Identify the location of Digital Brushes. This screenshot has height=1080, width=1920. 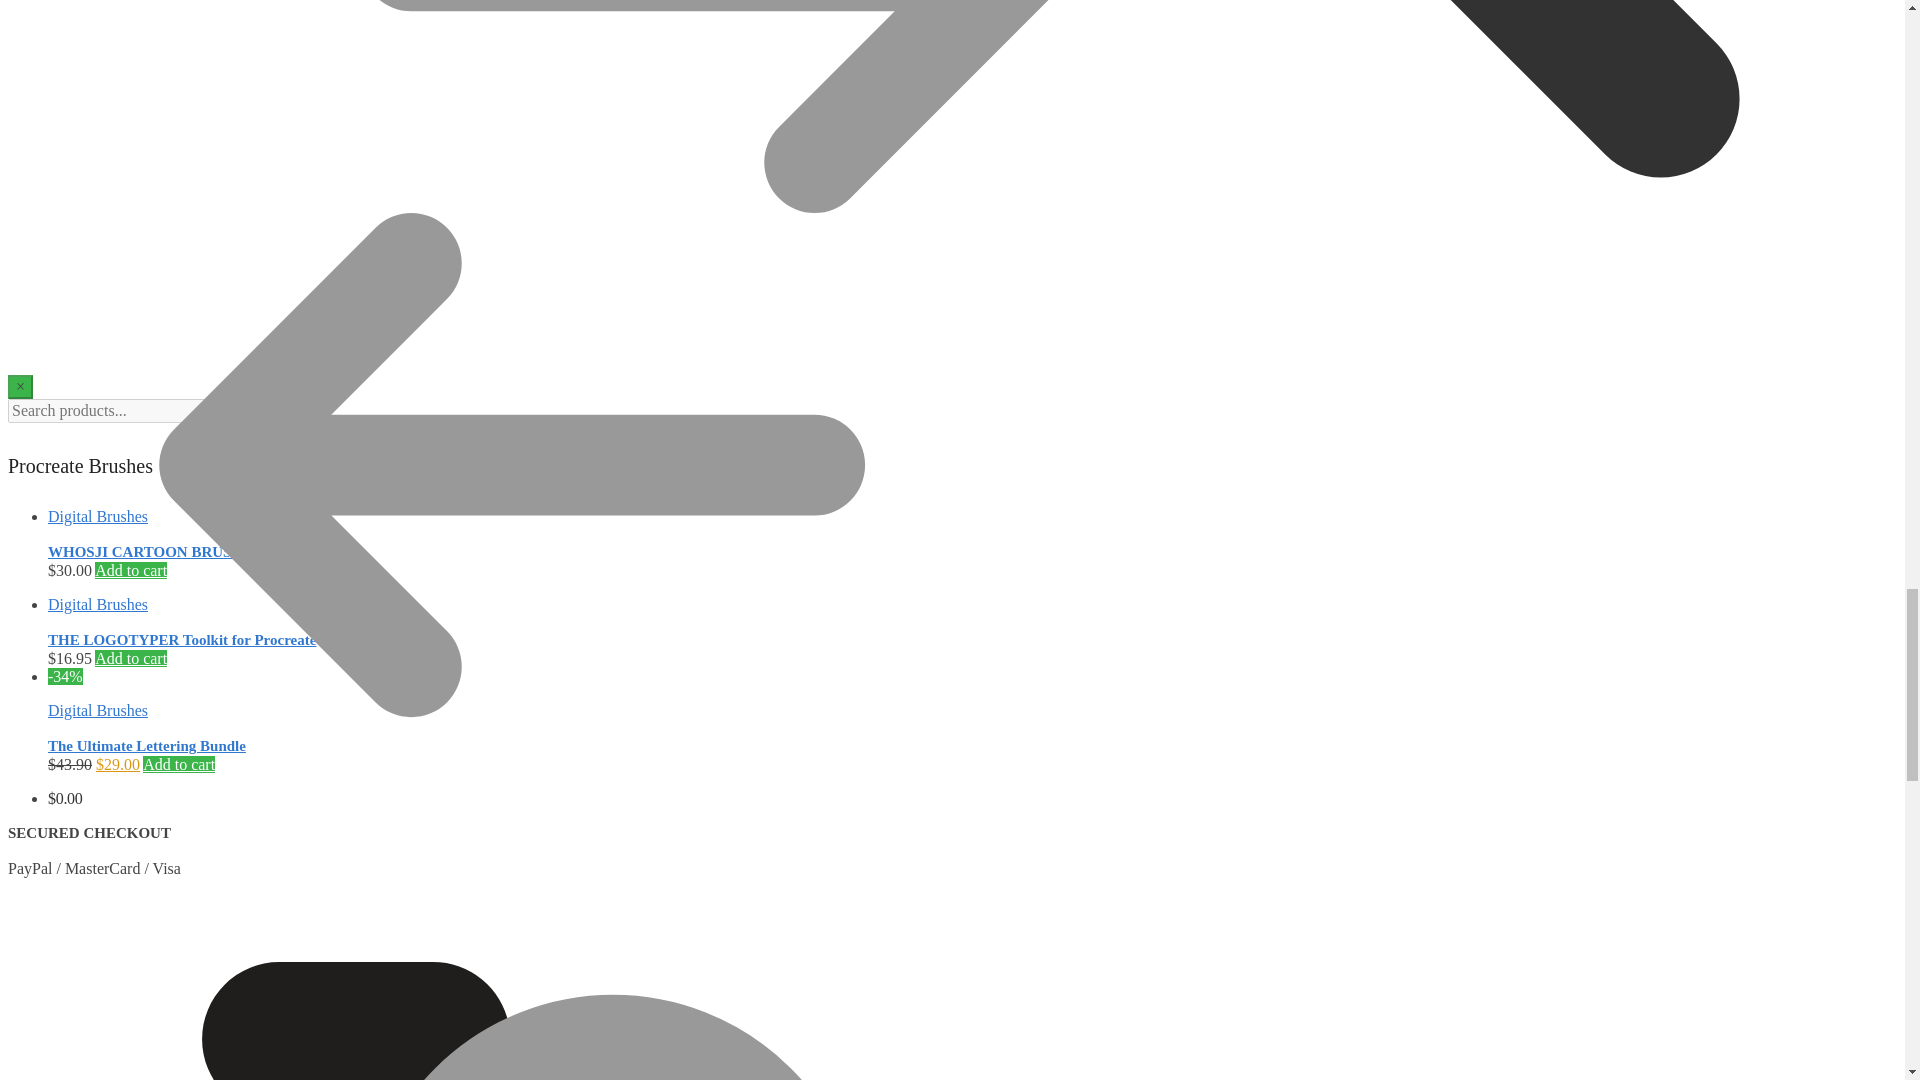
(98, 604).